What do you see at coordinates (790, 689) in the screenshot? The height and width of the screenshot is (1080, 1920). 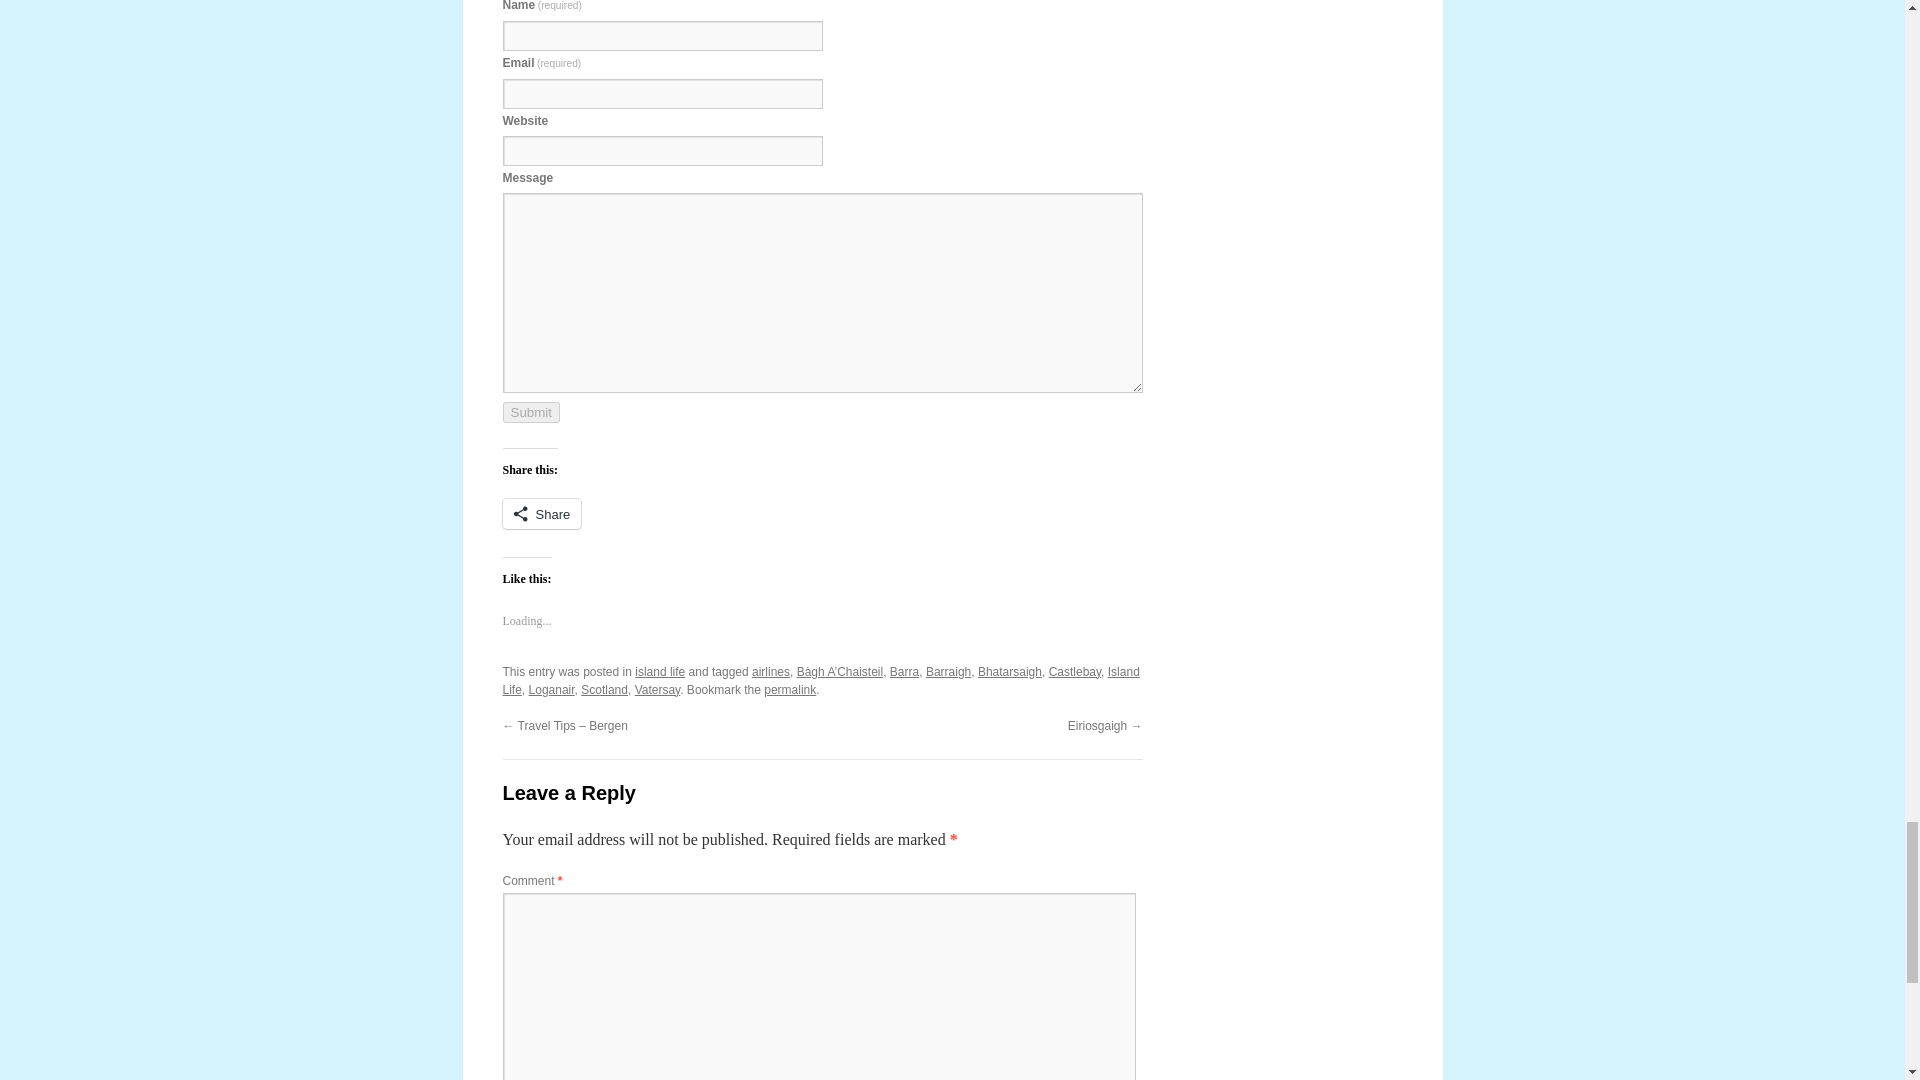 I see `Permalink to Barraigh` at bounding box center [790, 689].